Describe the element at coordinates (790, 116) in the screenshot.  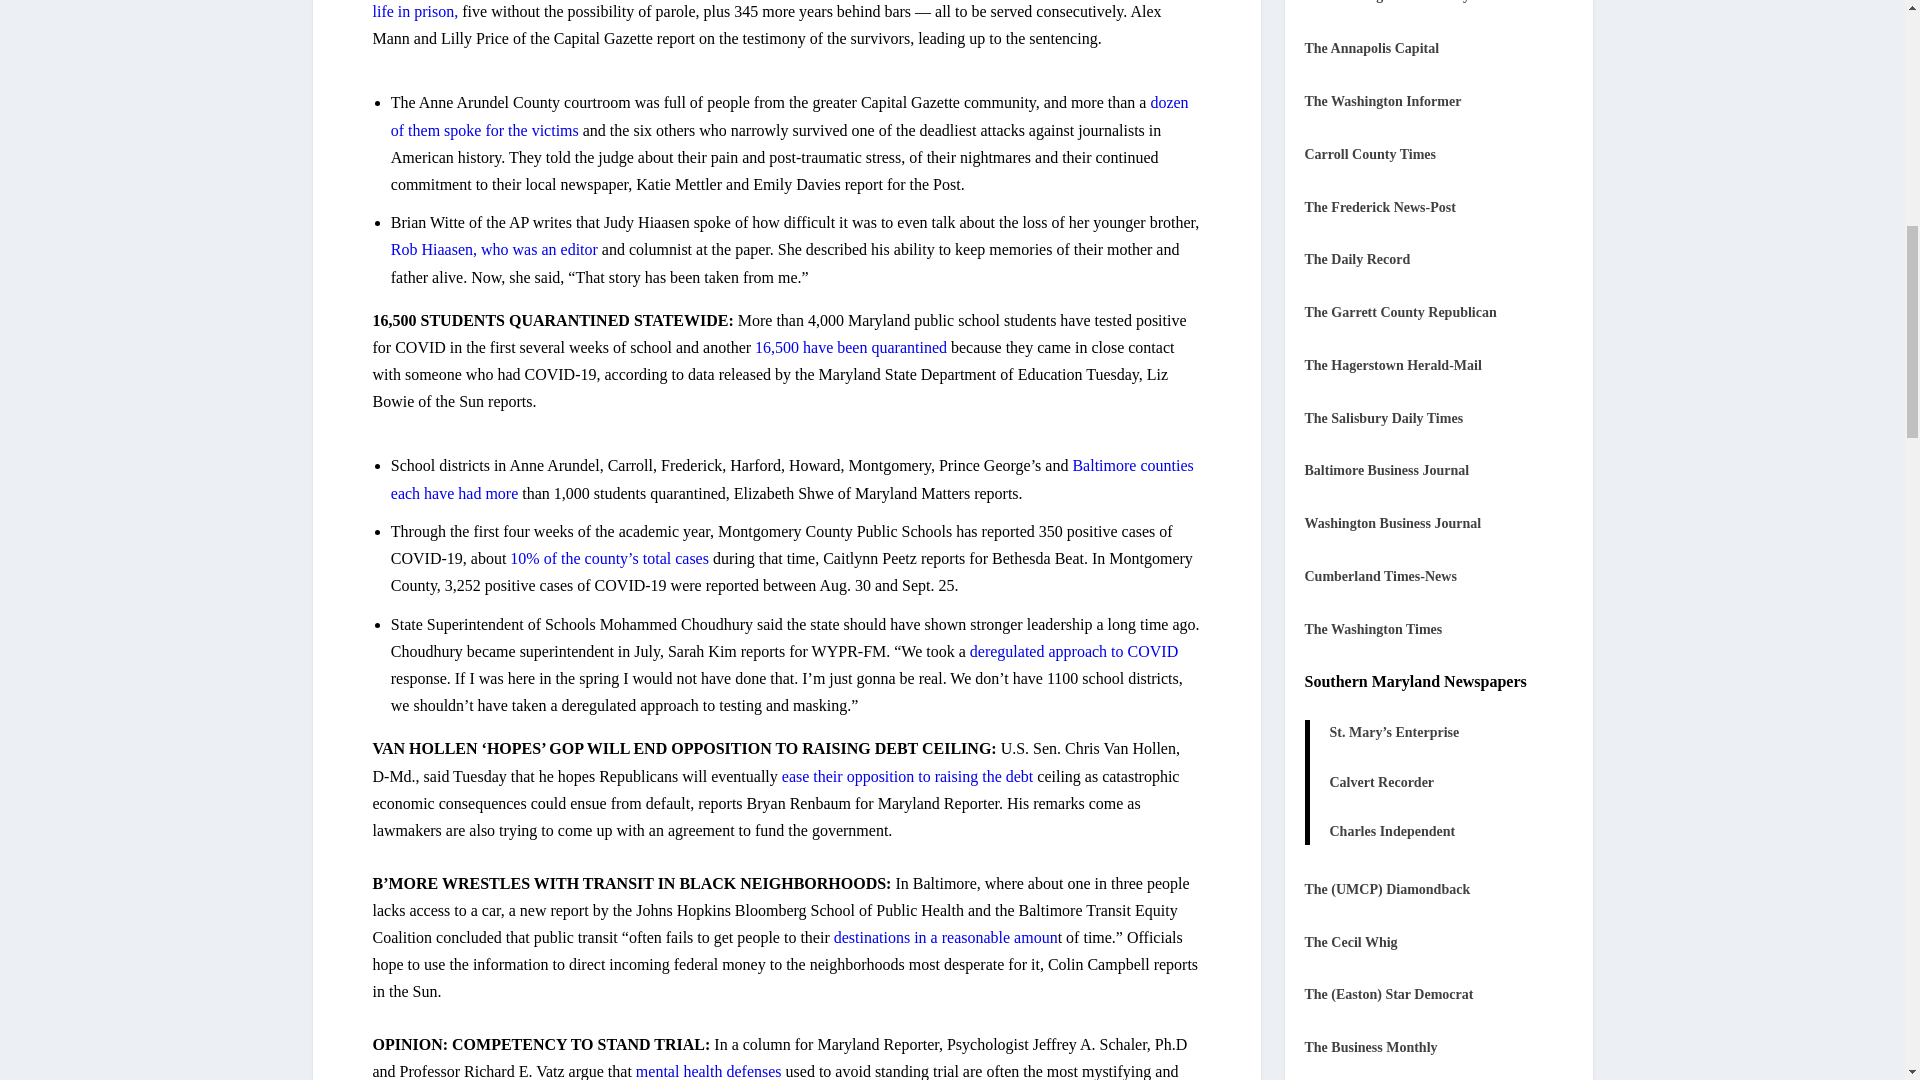
I see `dozen of them spoke for the victims` at that location.